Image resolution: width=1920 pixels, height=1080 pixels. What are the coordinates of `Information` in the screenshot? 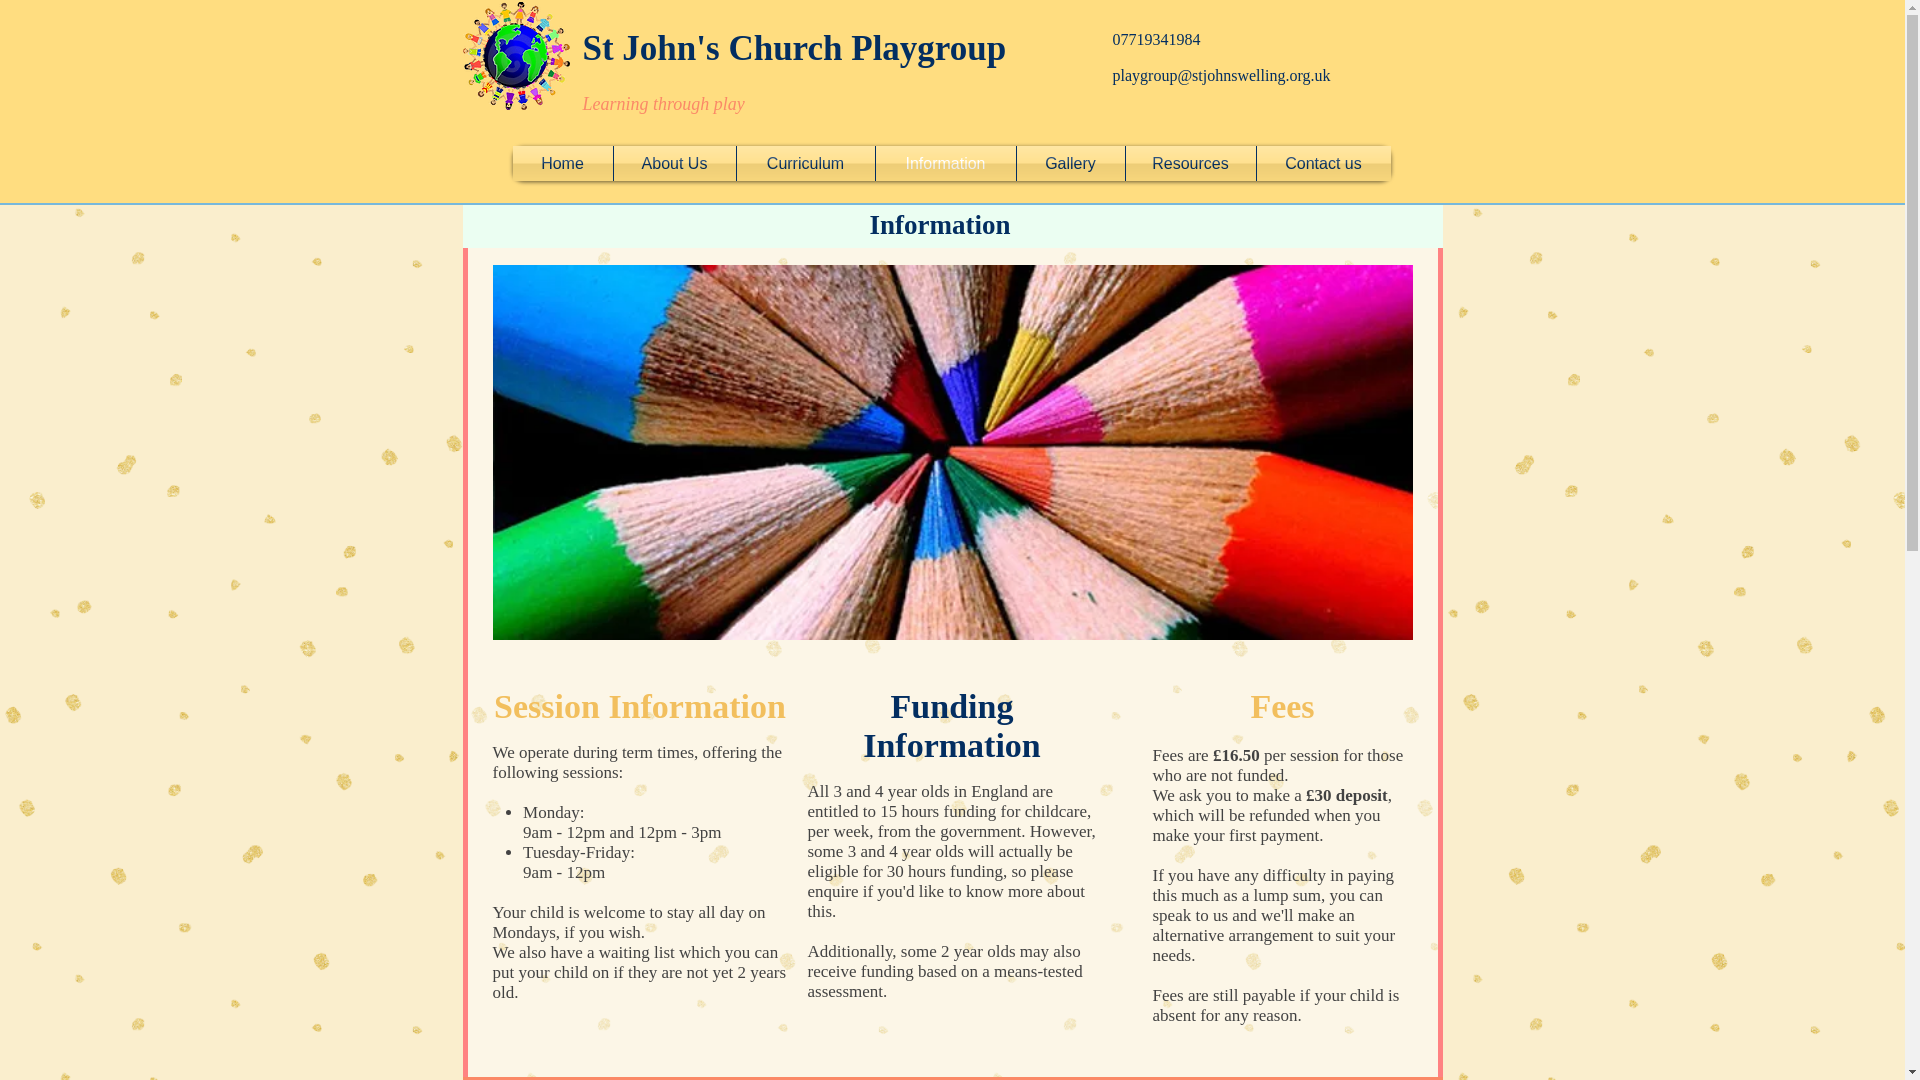 It's located at (945, 163).